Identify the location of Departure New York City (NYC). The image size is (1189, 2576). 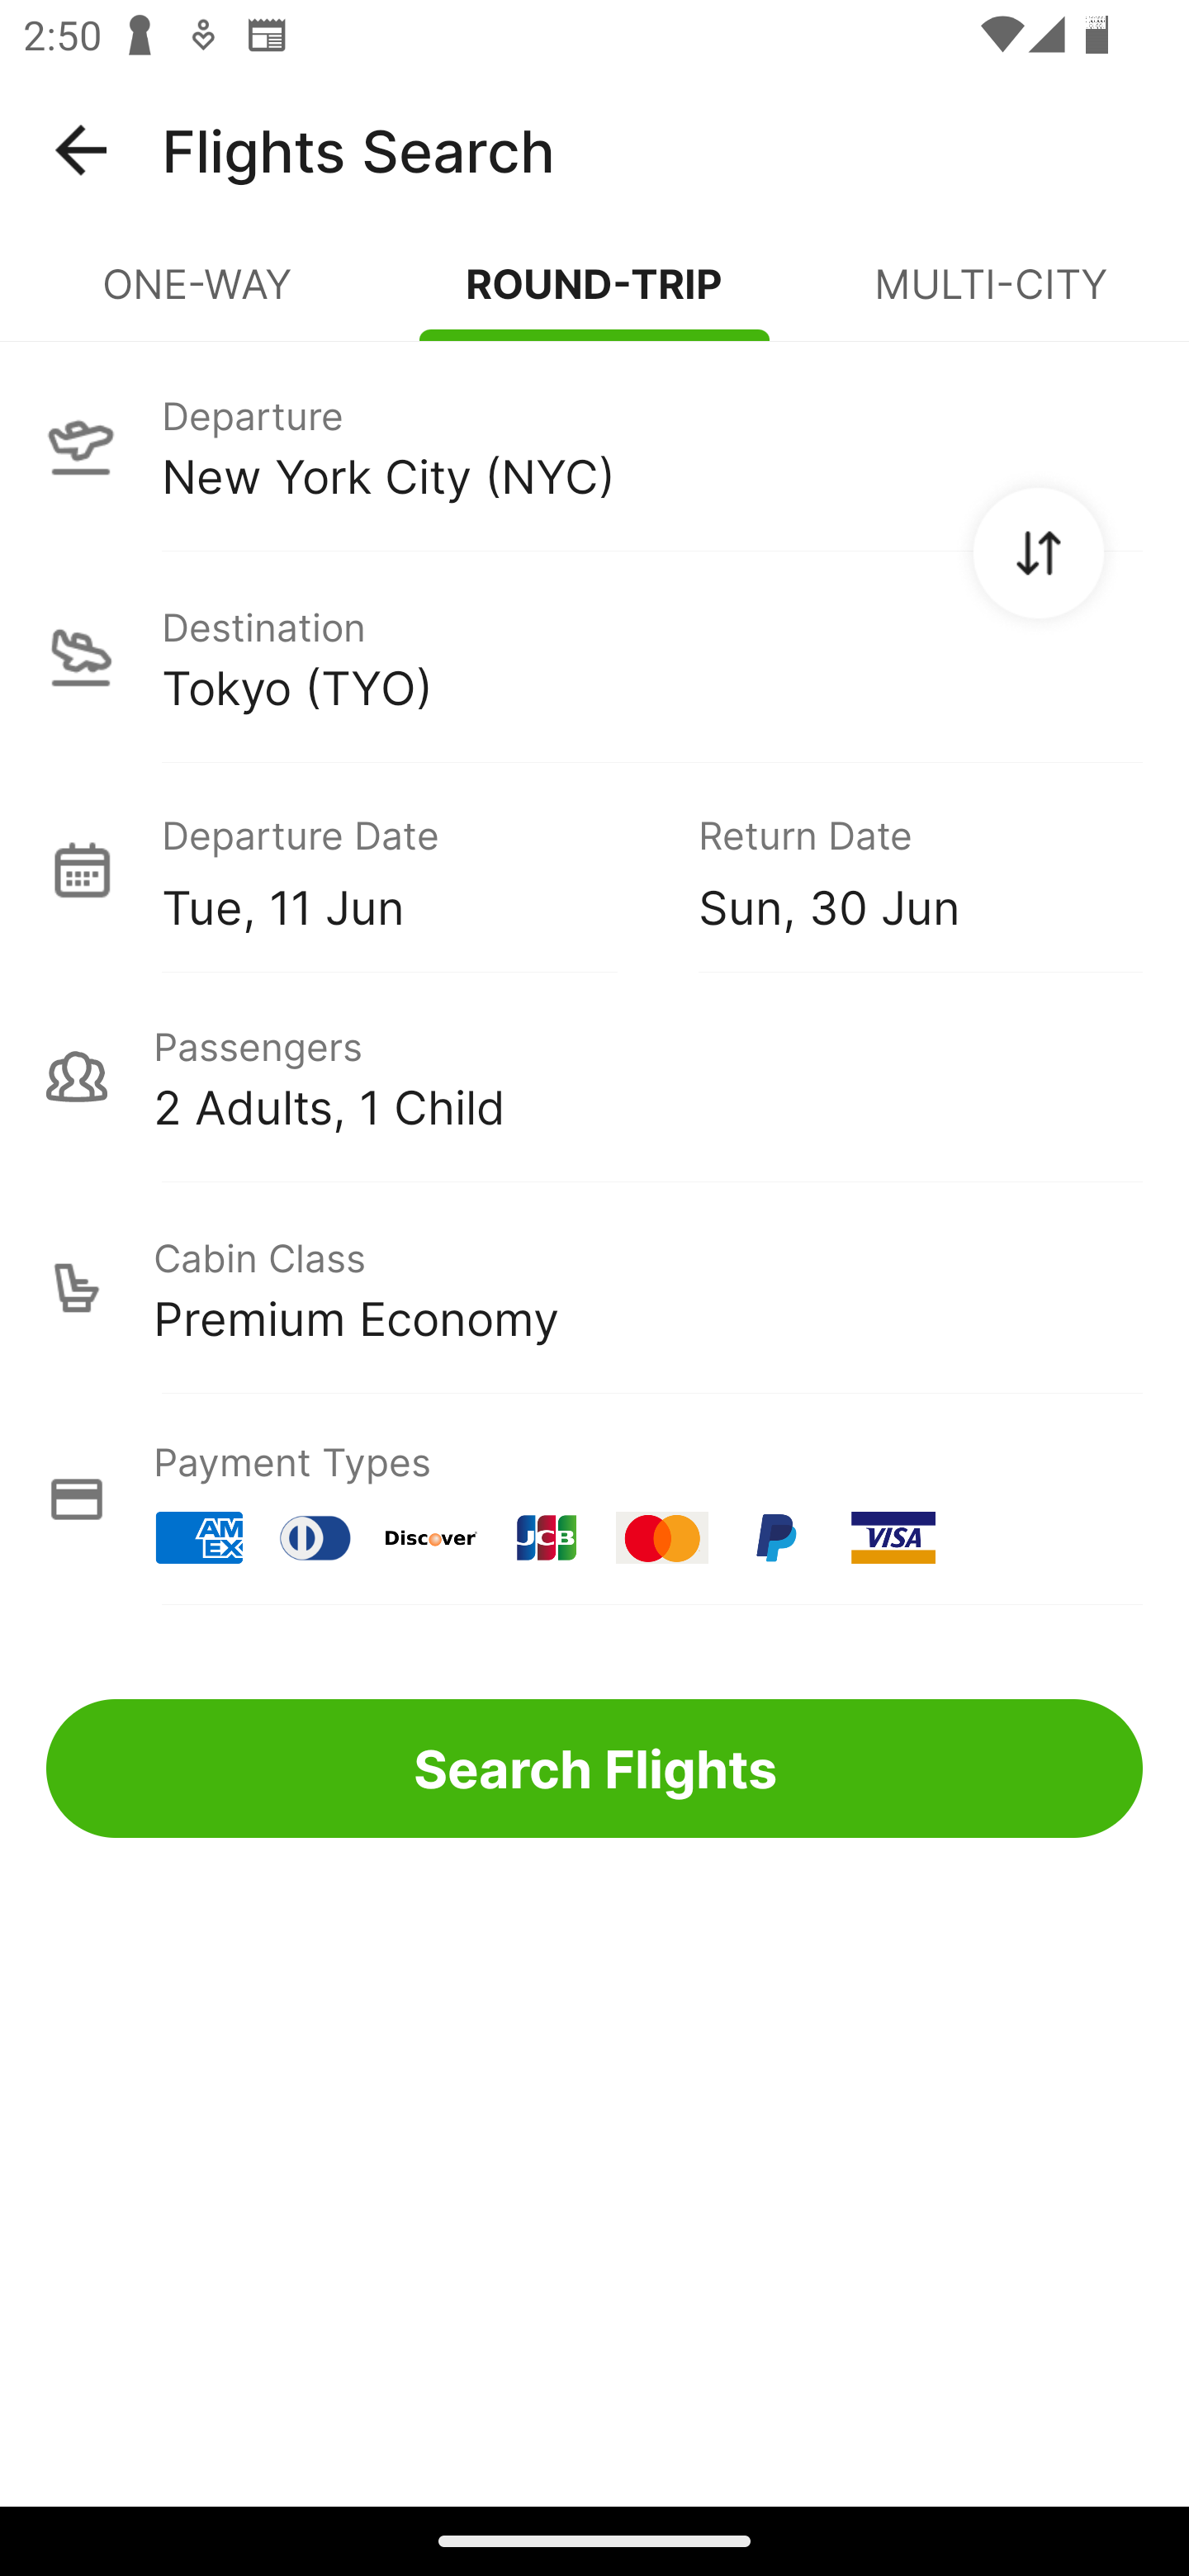
(594, 445).